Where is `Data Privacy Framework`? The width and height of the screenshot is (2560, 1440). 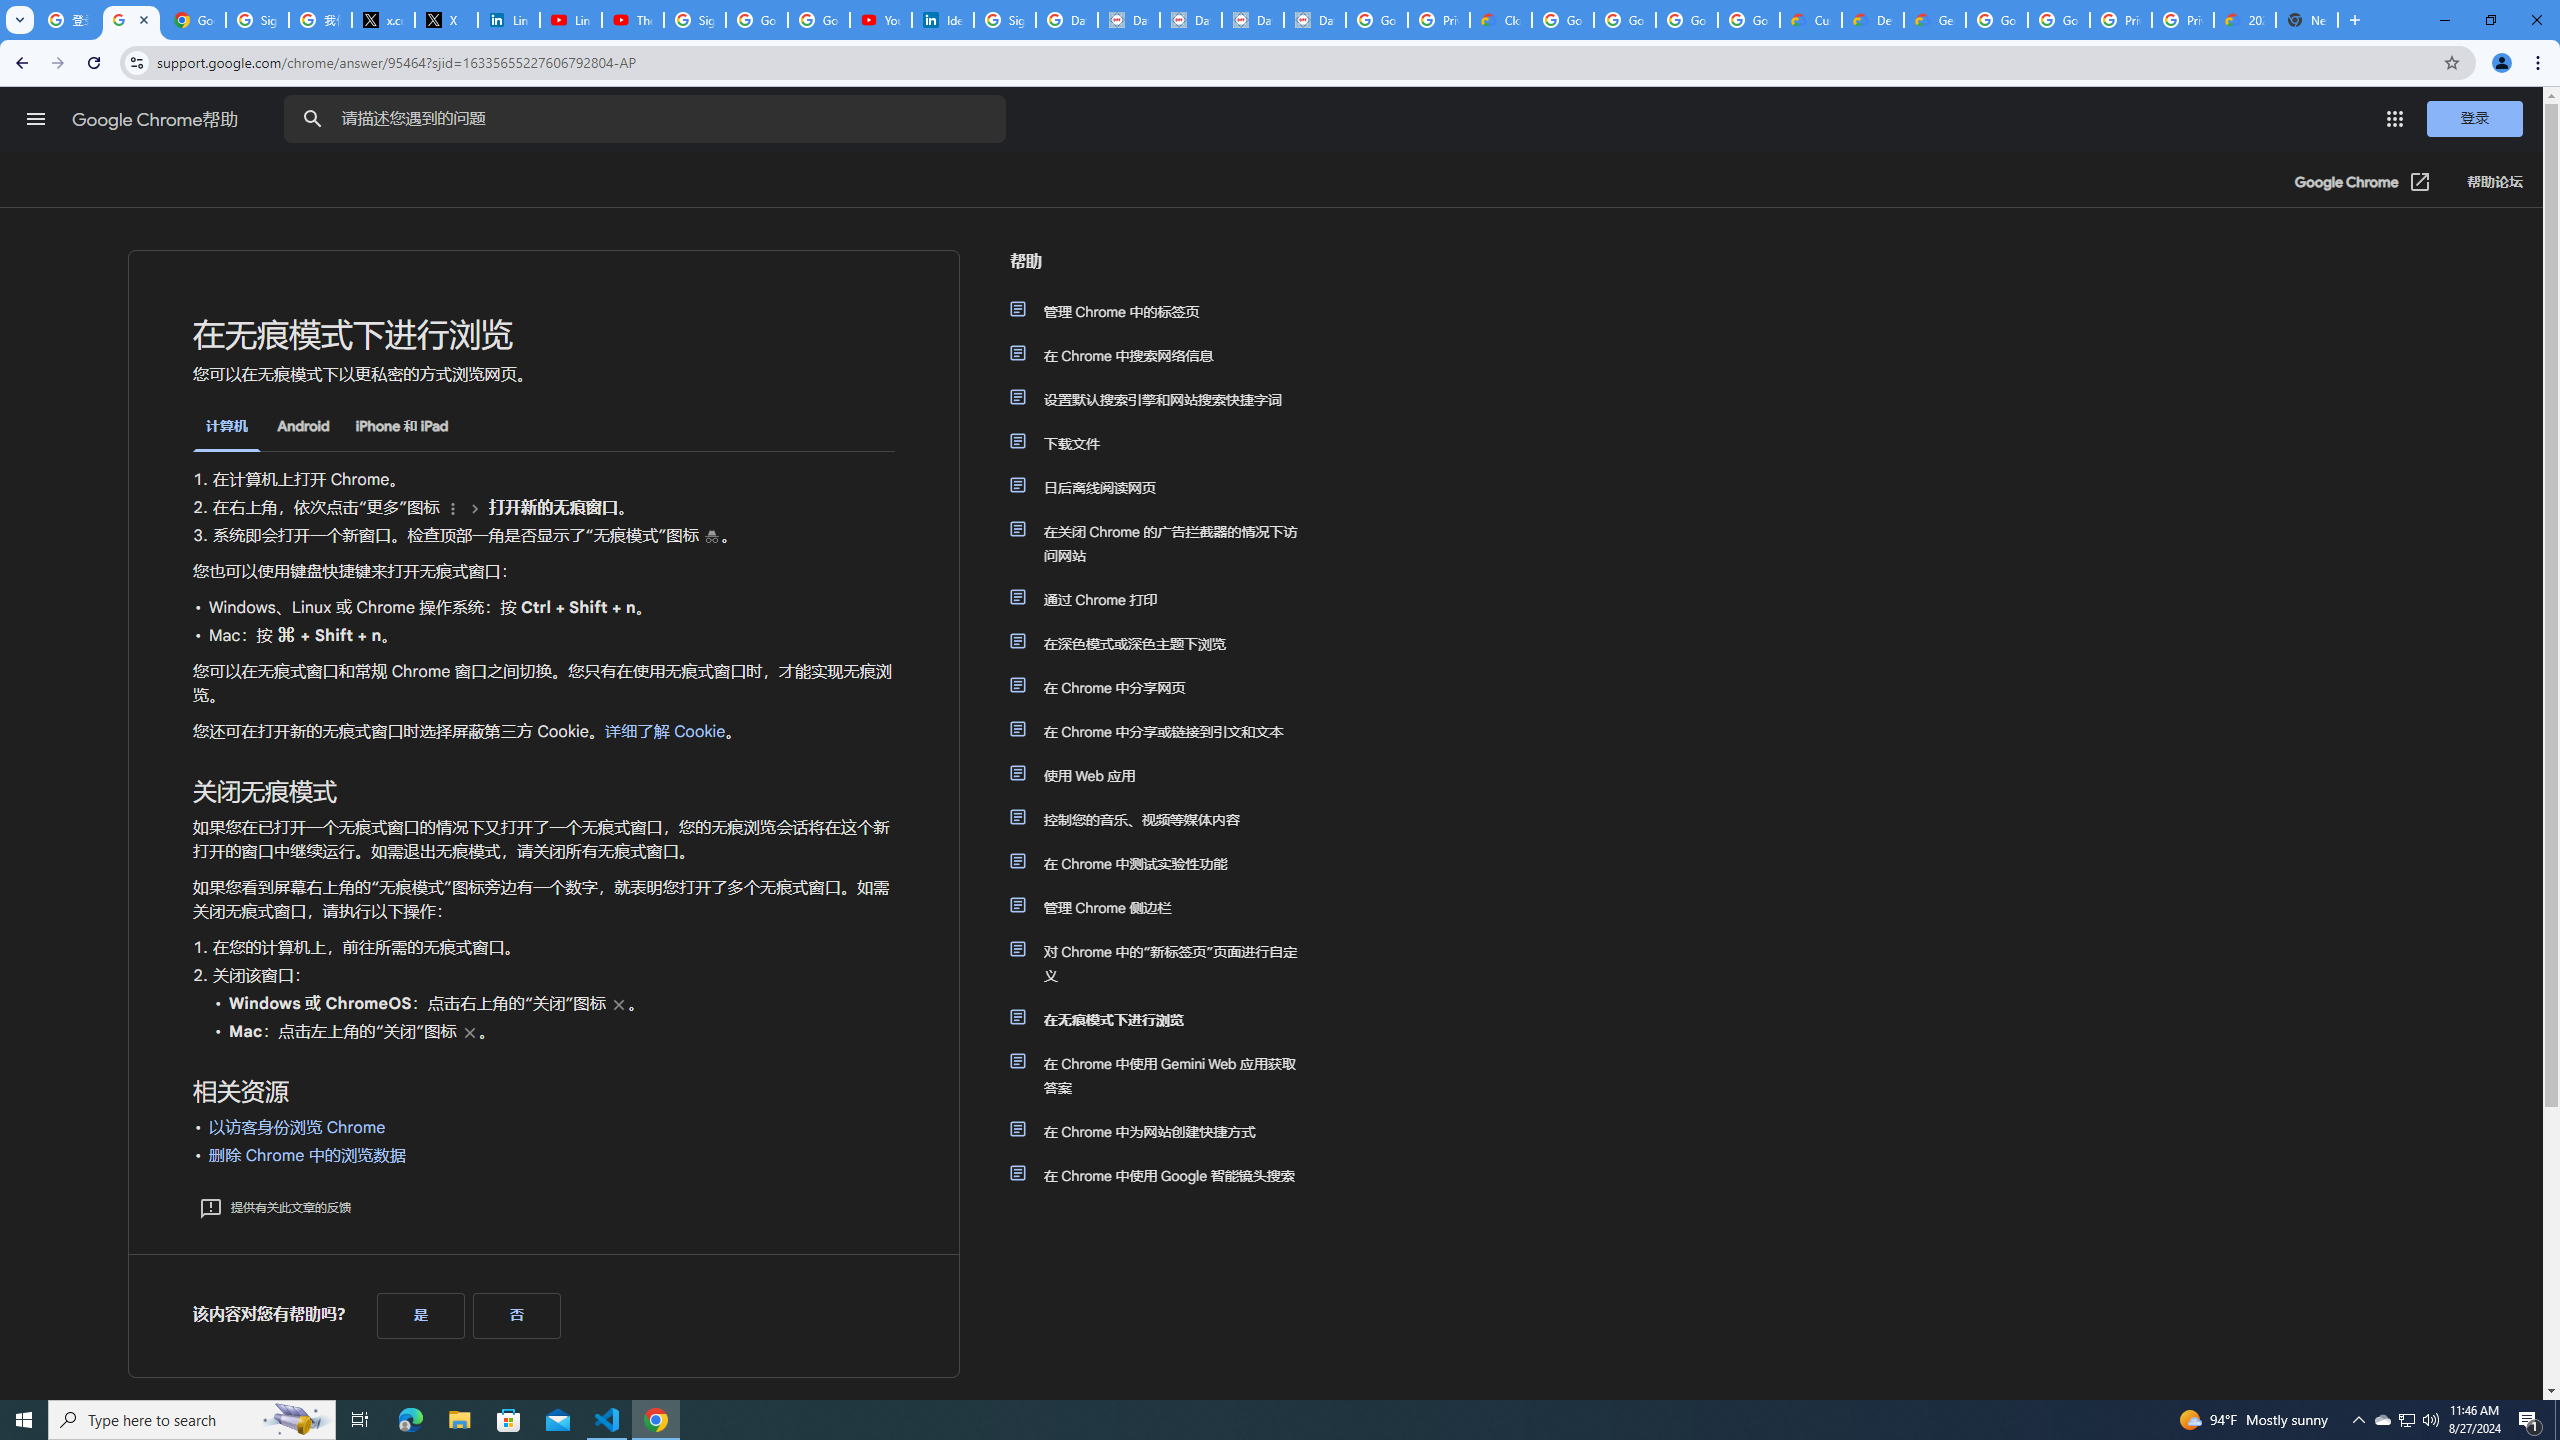 Data Privacy Framework is located at coordinates (1252, 20).